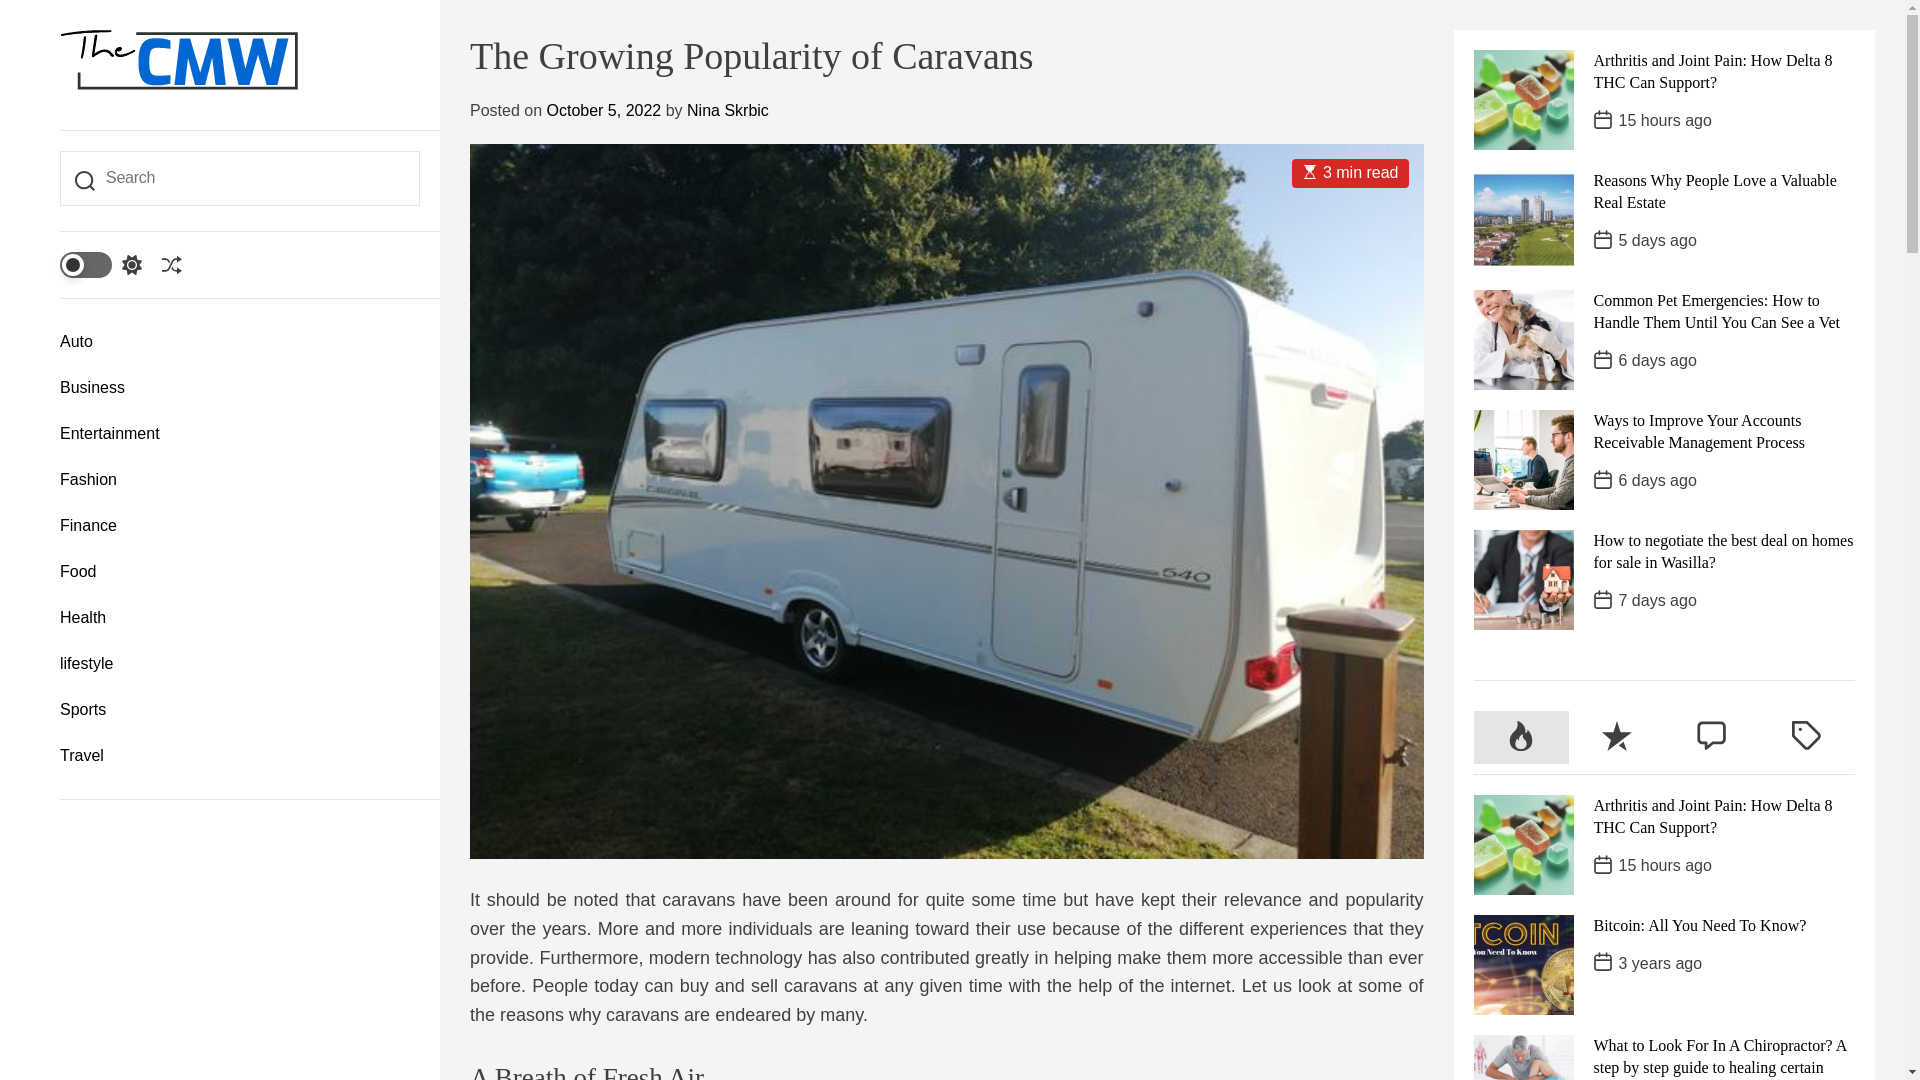  What do you see at coordinates (240, 756) in the screenshot?
I see `Travel` at bounding box center [240, 756].